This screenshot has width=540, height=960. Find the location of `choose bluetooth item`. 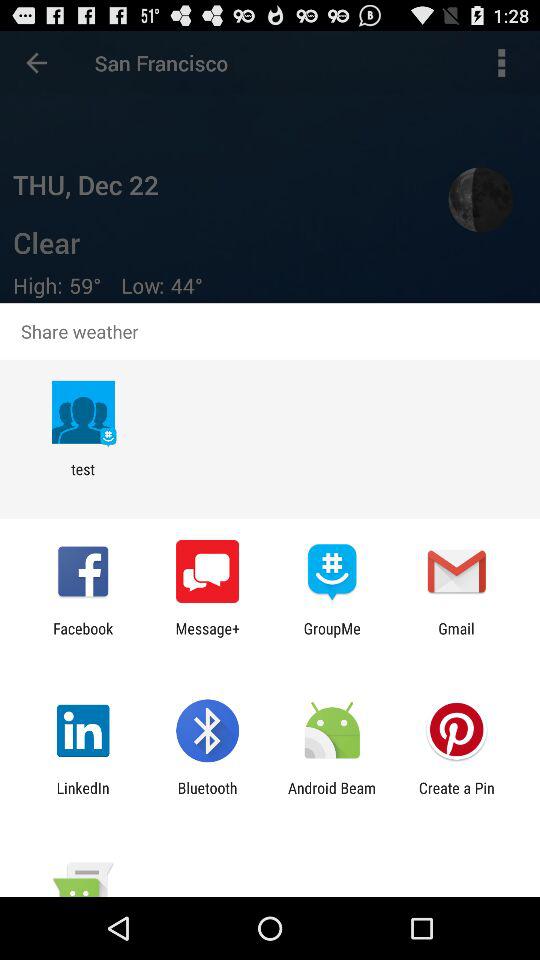

choose bluetooth item is located at coordinates (207, 796).